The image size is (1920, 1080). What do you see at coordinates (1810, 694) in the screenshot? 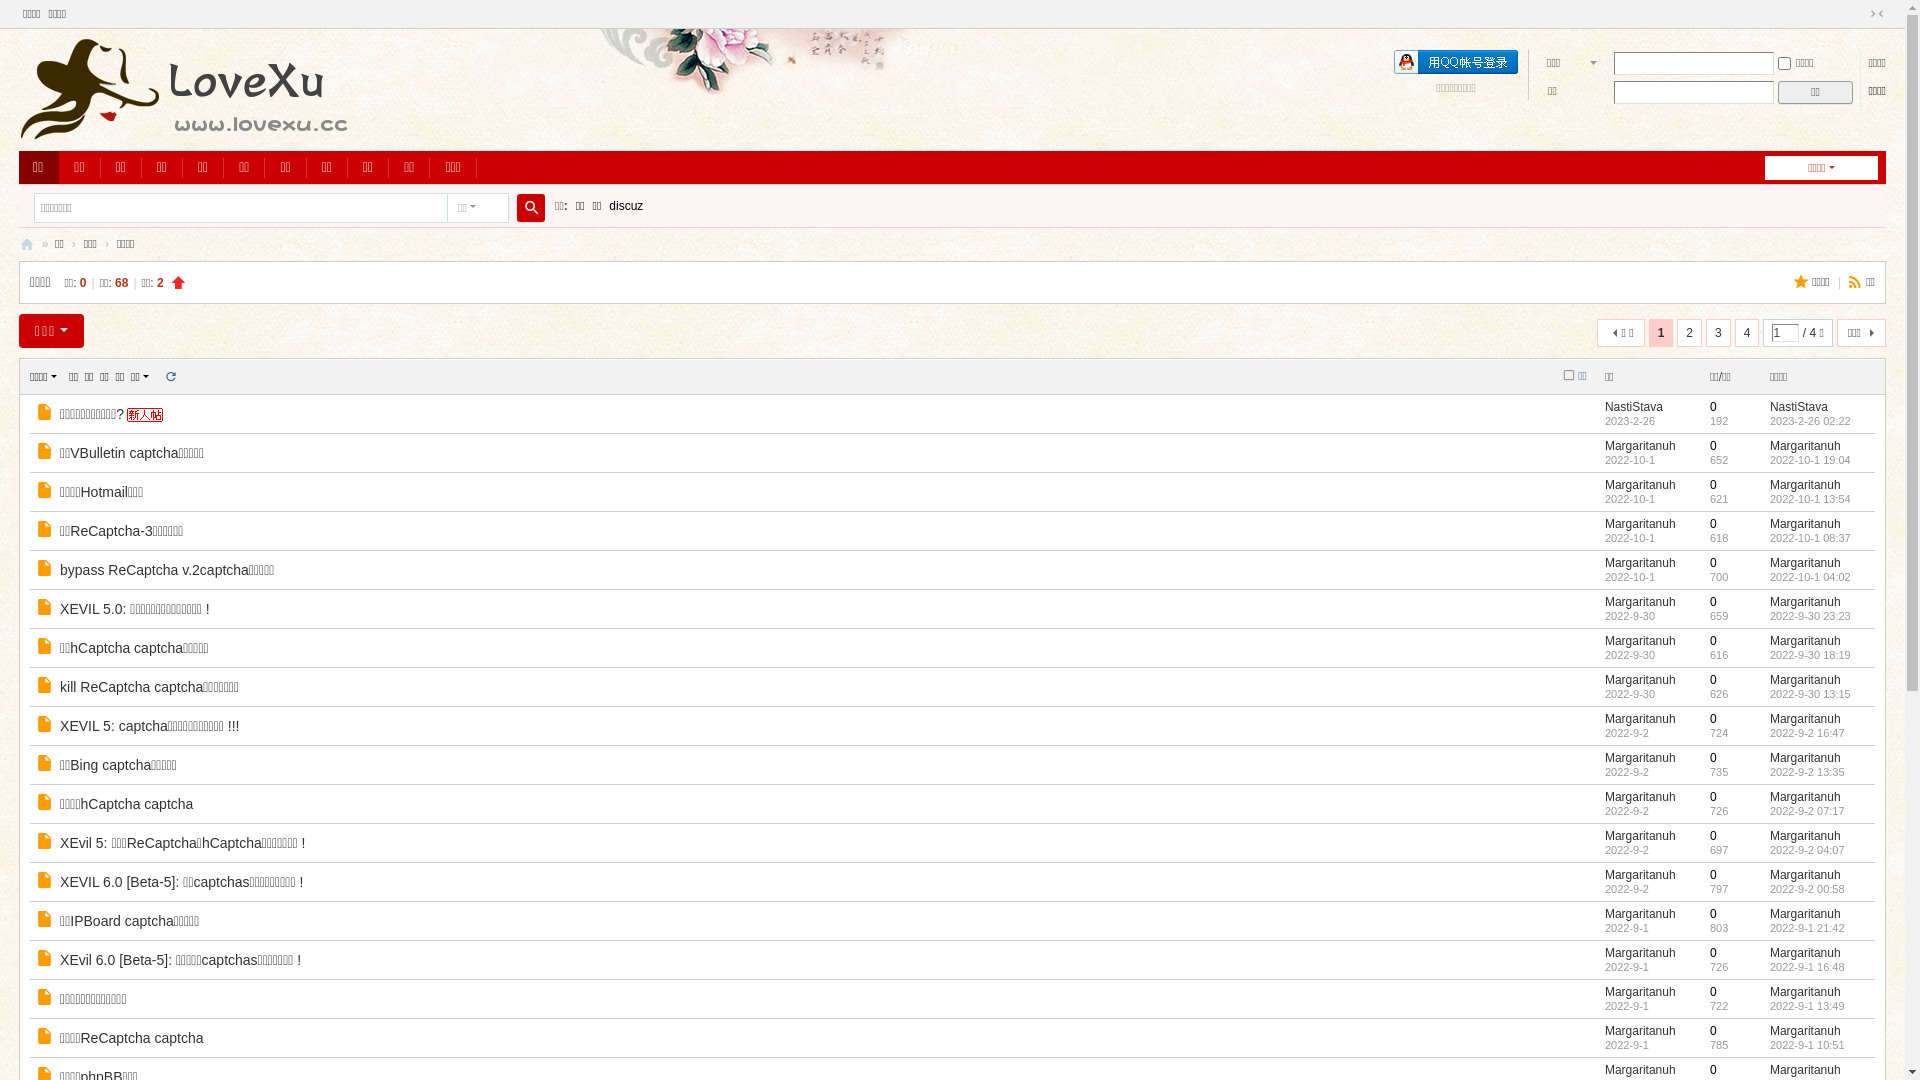
I see `2022-9-30 13:15` at bounding box center [1810, 694].